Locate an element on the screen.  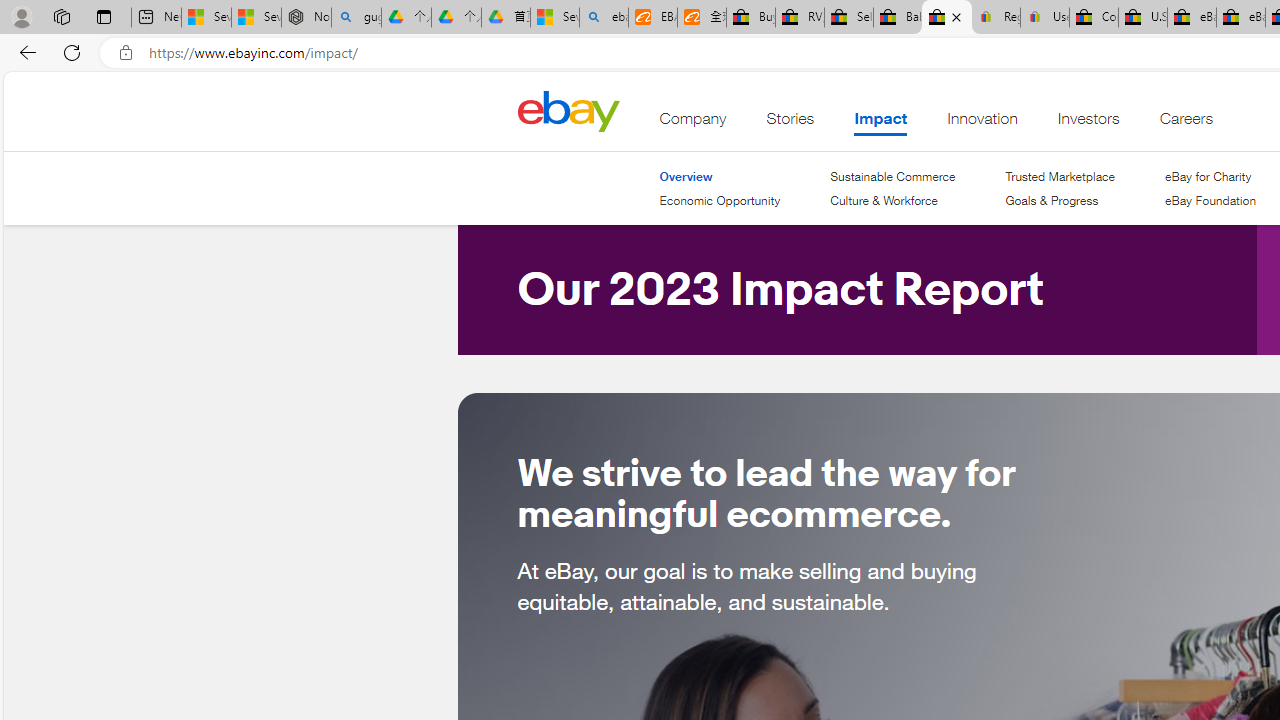
Trusted Marketplace is located at coordinates (1059, 176).